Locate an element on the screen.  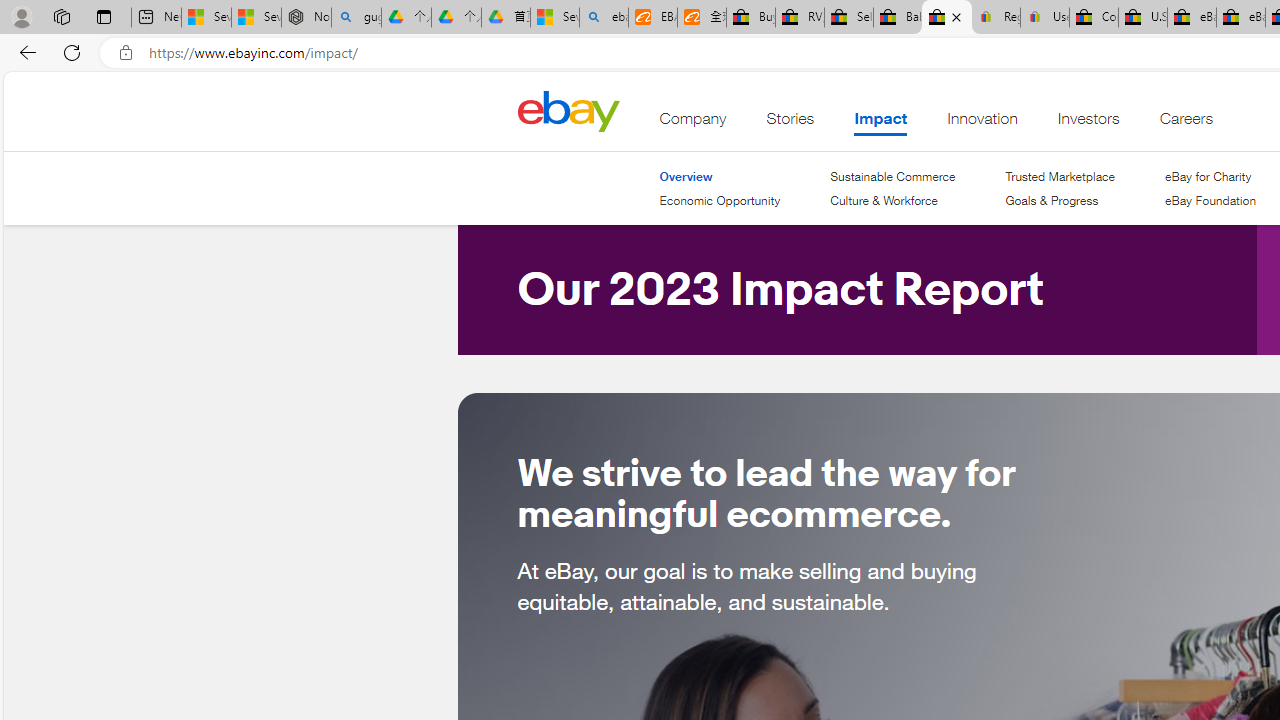
Trusted Marketplace is located at coordinates (1059, 176).